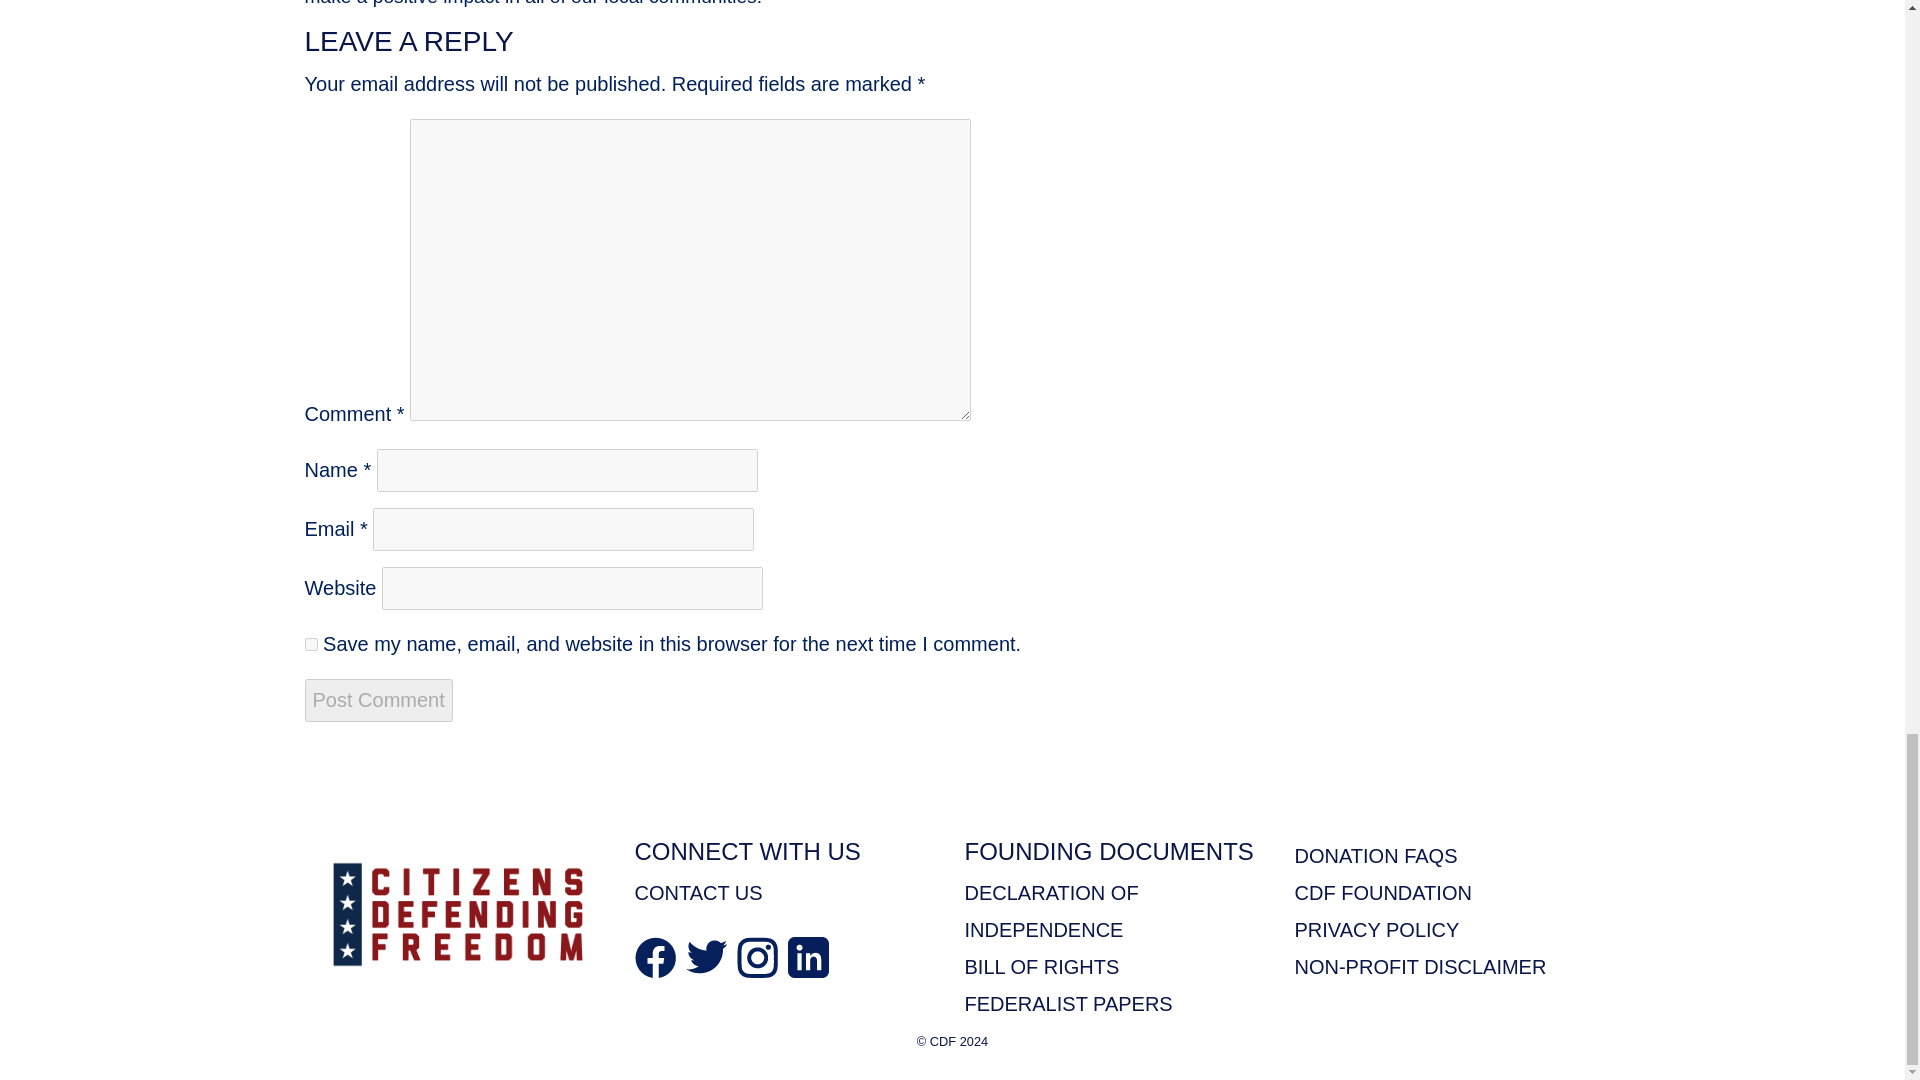 This screenshot has width=1920, height=1080. Describe the element at coordinates (1382, 892) in the screenshot. I see `CDF Foundation` at that location.